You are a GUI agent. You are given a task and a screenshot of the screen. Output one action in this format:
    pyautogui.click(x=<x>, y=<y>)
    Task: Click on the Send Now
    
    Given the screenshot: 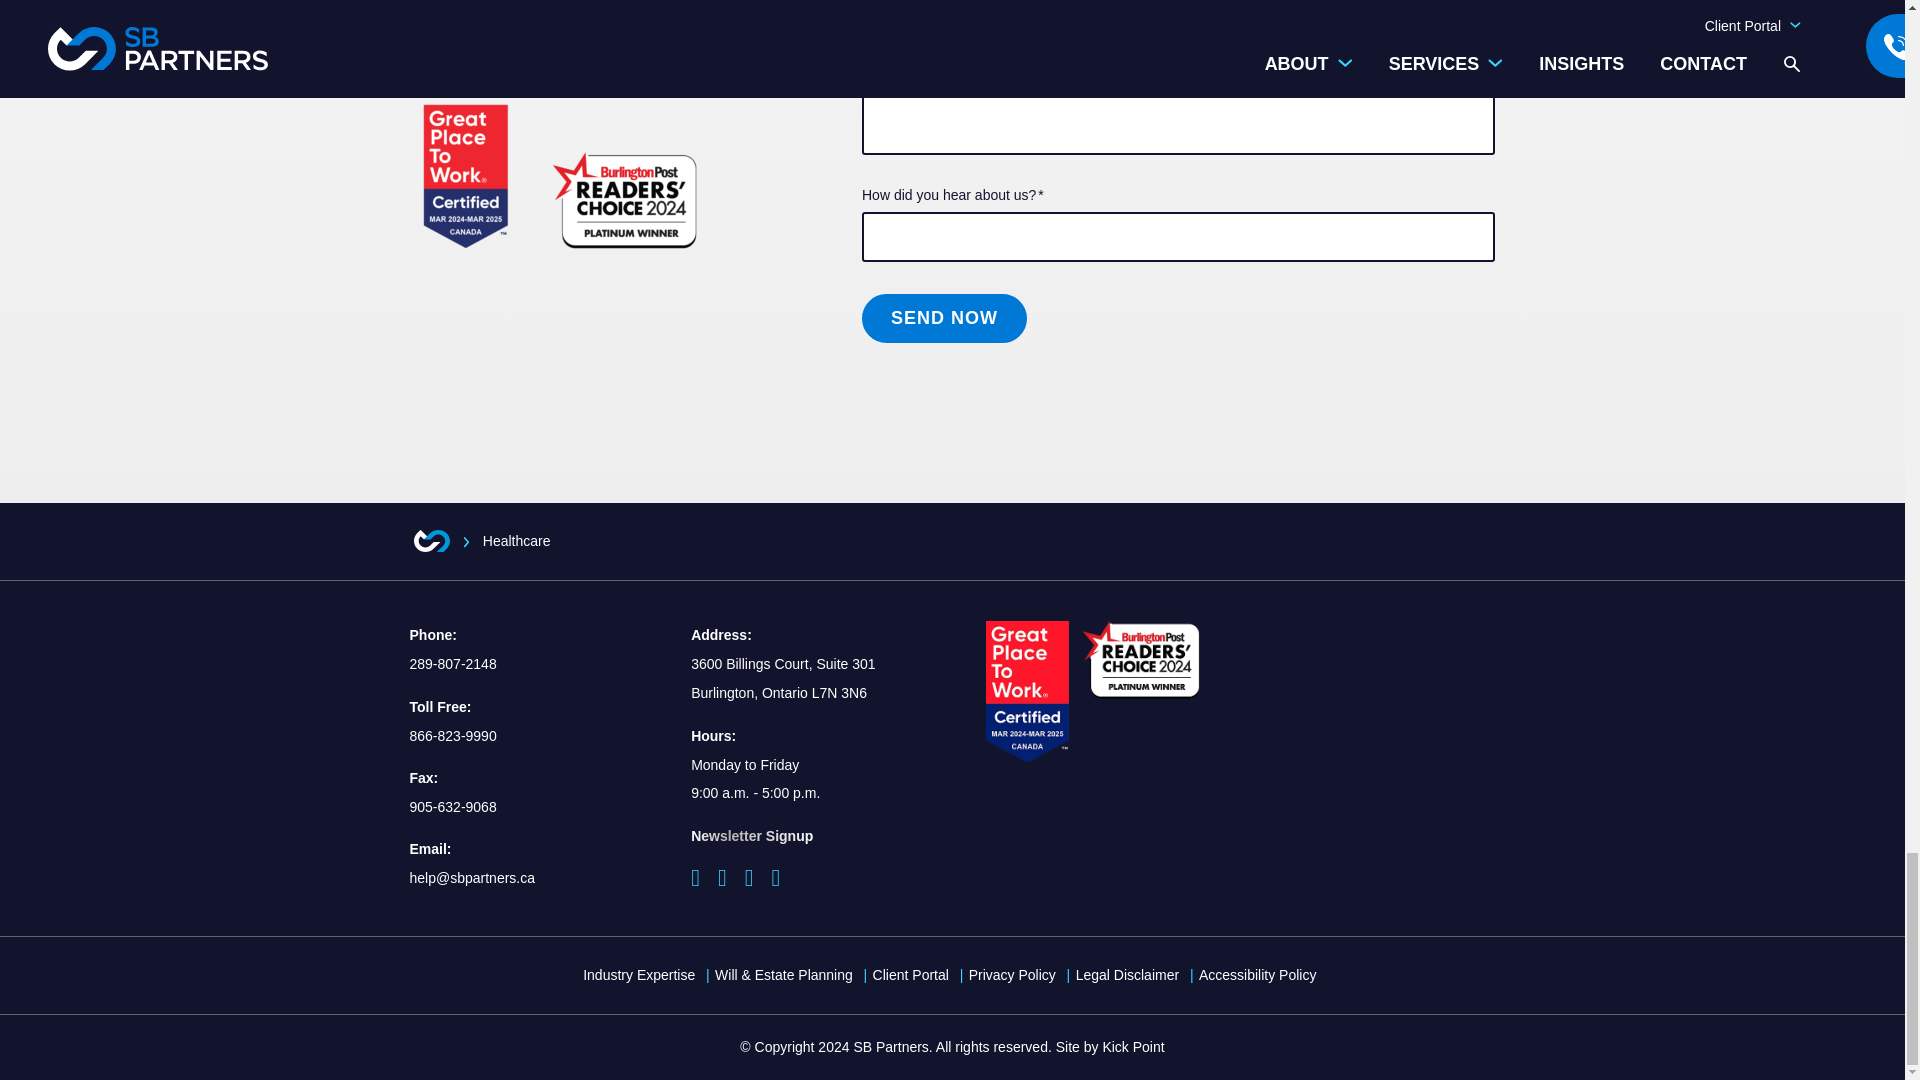 What is the action you would take?
    pyautogui.click(x=944, y=318)
    